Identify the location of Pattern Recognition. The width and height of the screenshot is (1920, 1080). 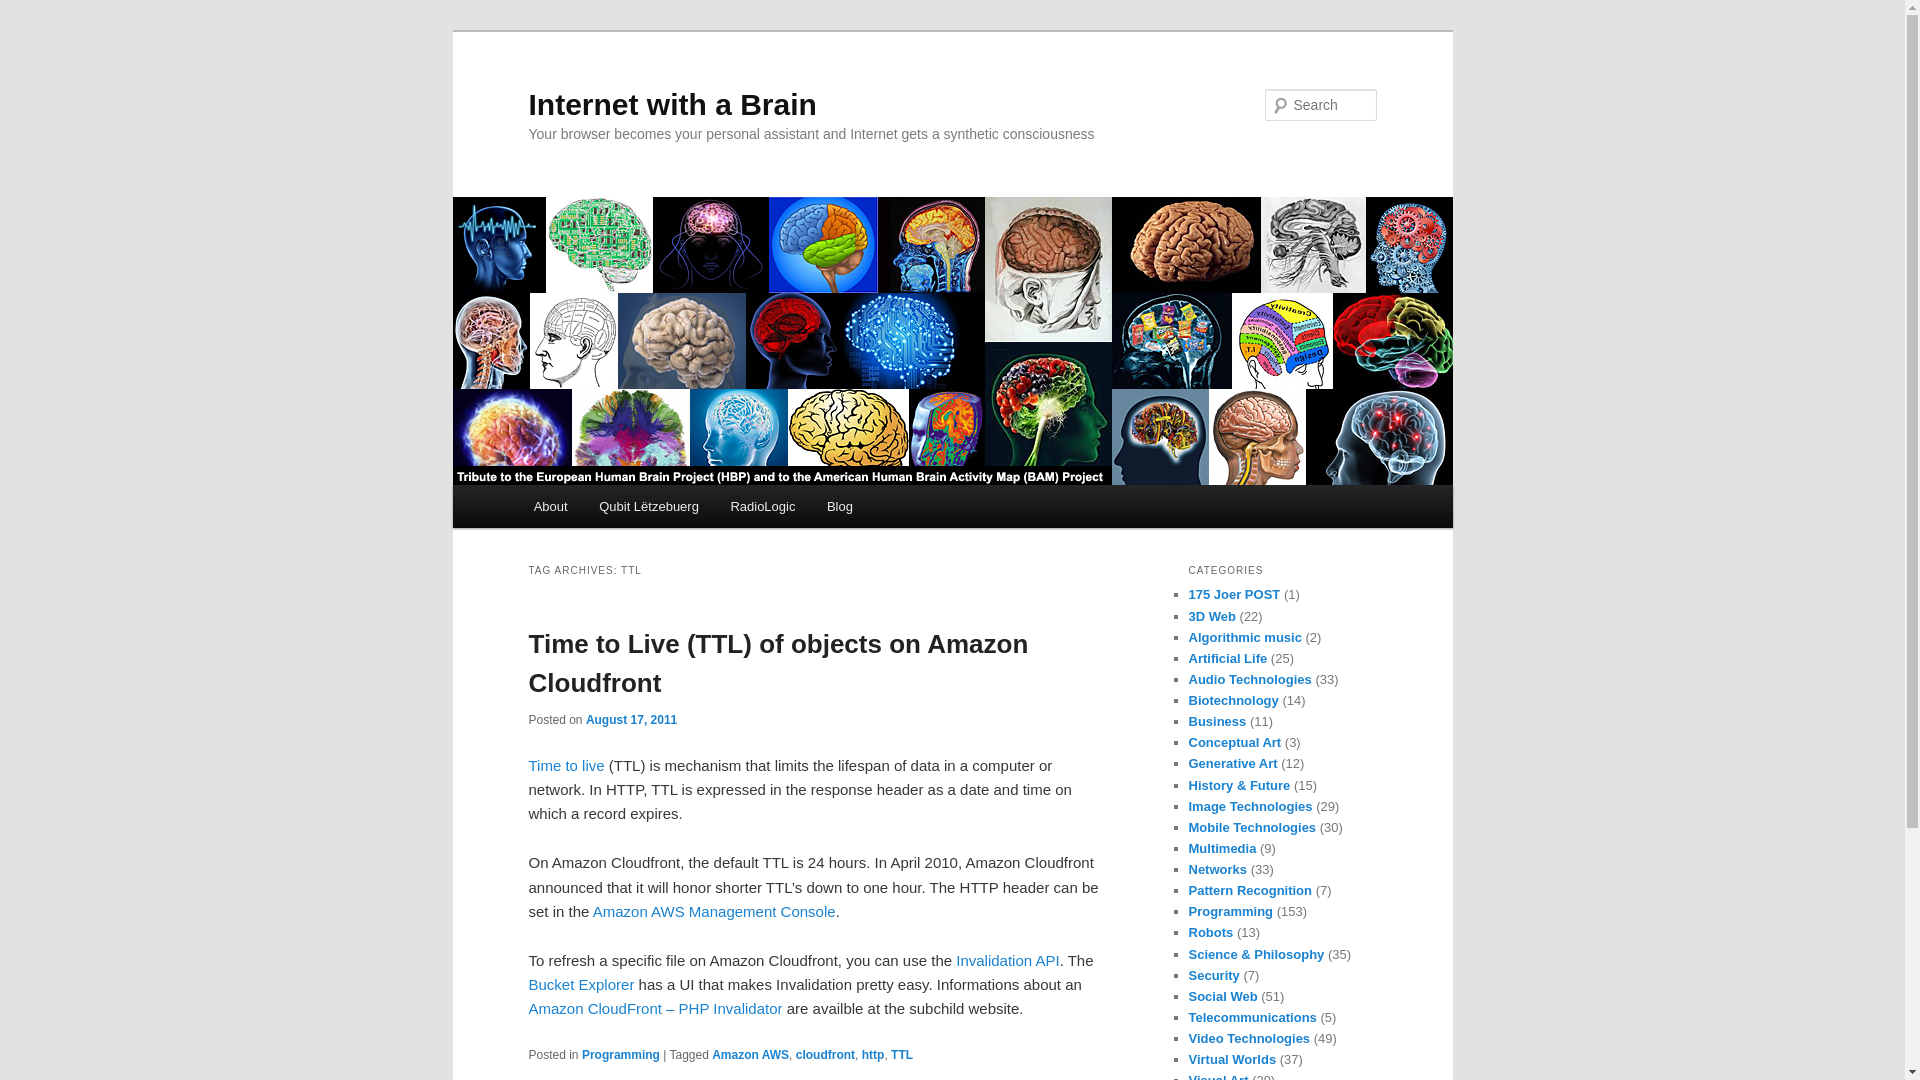
(1250, 890).